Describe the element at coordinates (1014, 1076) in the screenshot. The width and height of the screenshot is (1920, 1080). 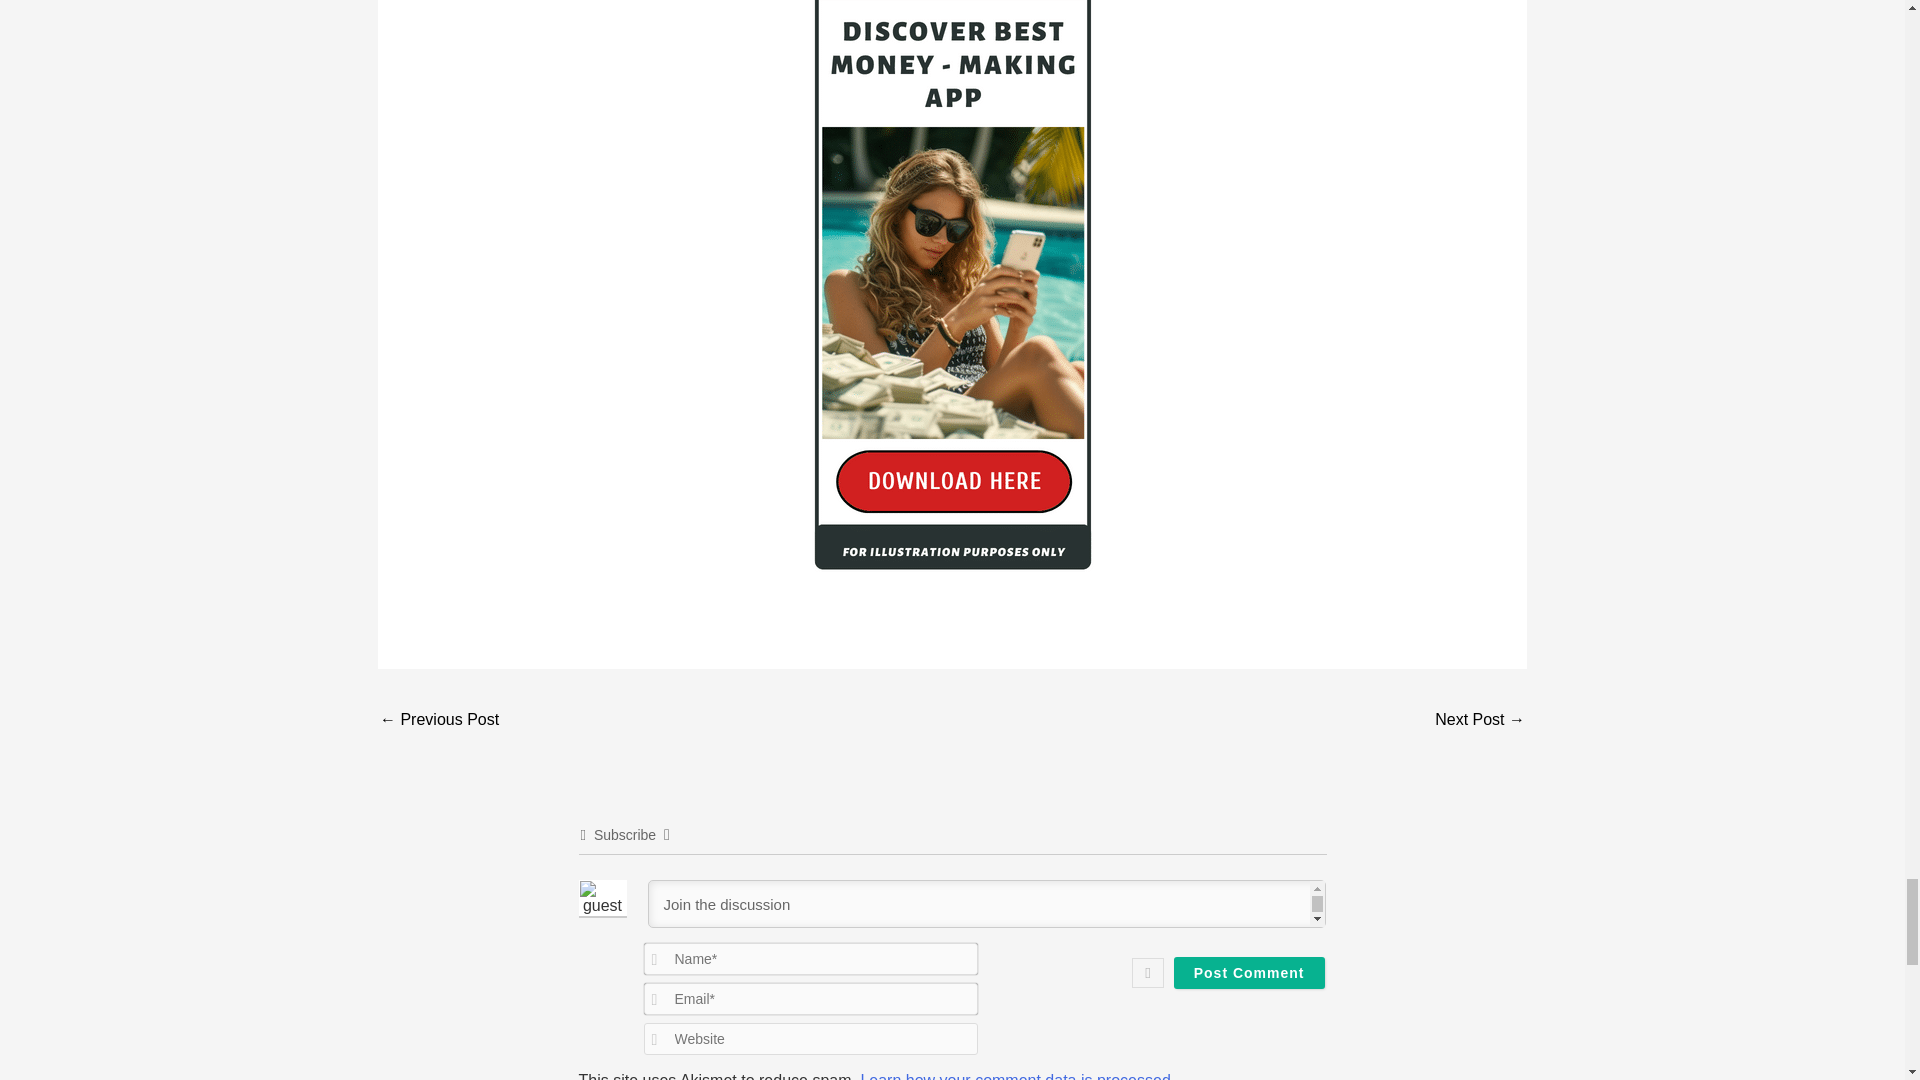
I see `Learn how your comment data is processed` at that location.